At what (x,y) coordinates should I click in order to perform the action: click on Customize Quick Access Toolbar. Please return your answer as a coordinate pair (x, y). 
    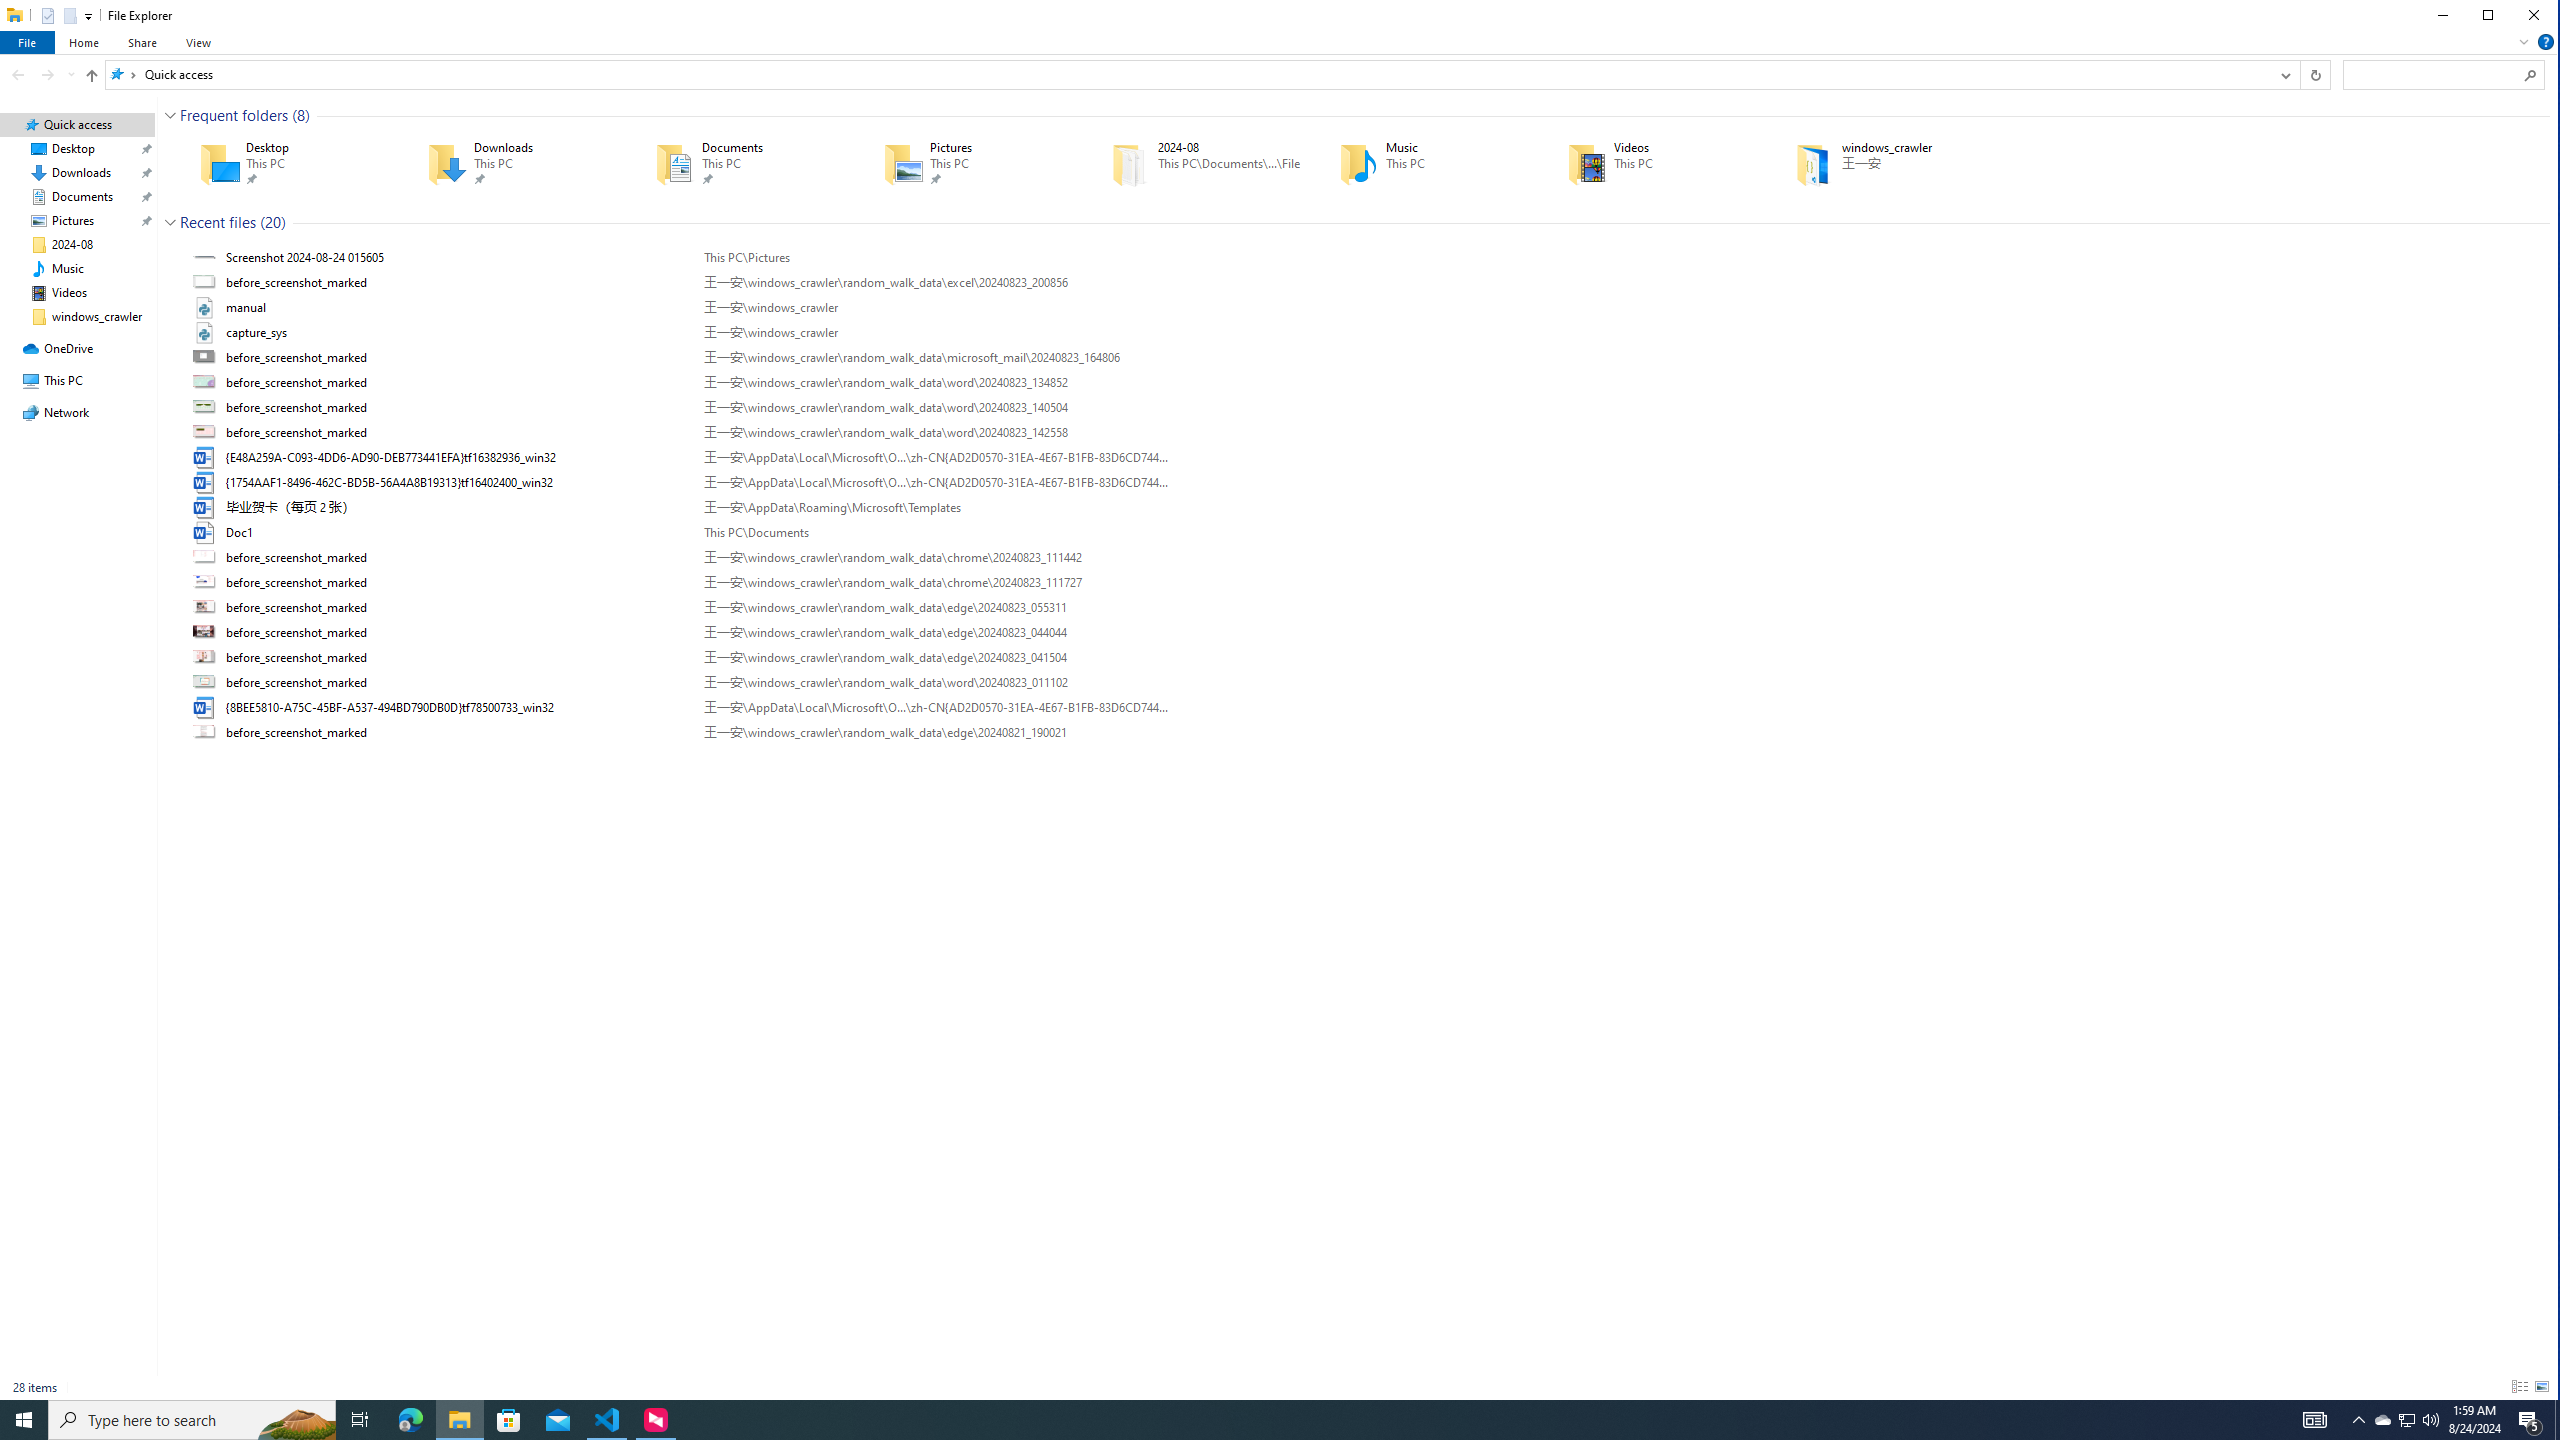
    Looking at the image, I should click on (88, 16).